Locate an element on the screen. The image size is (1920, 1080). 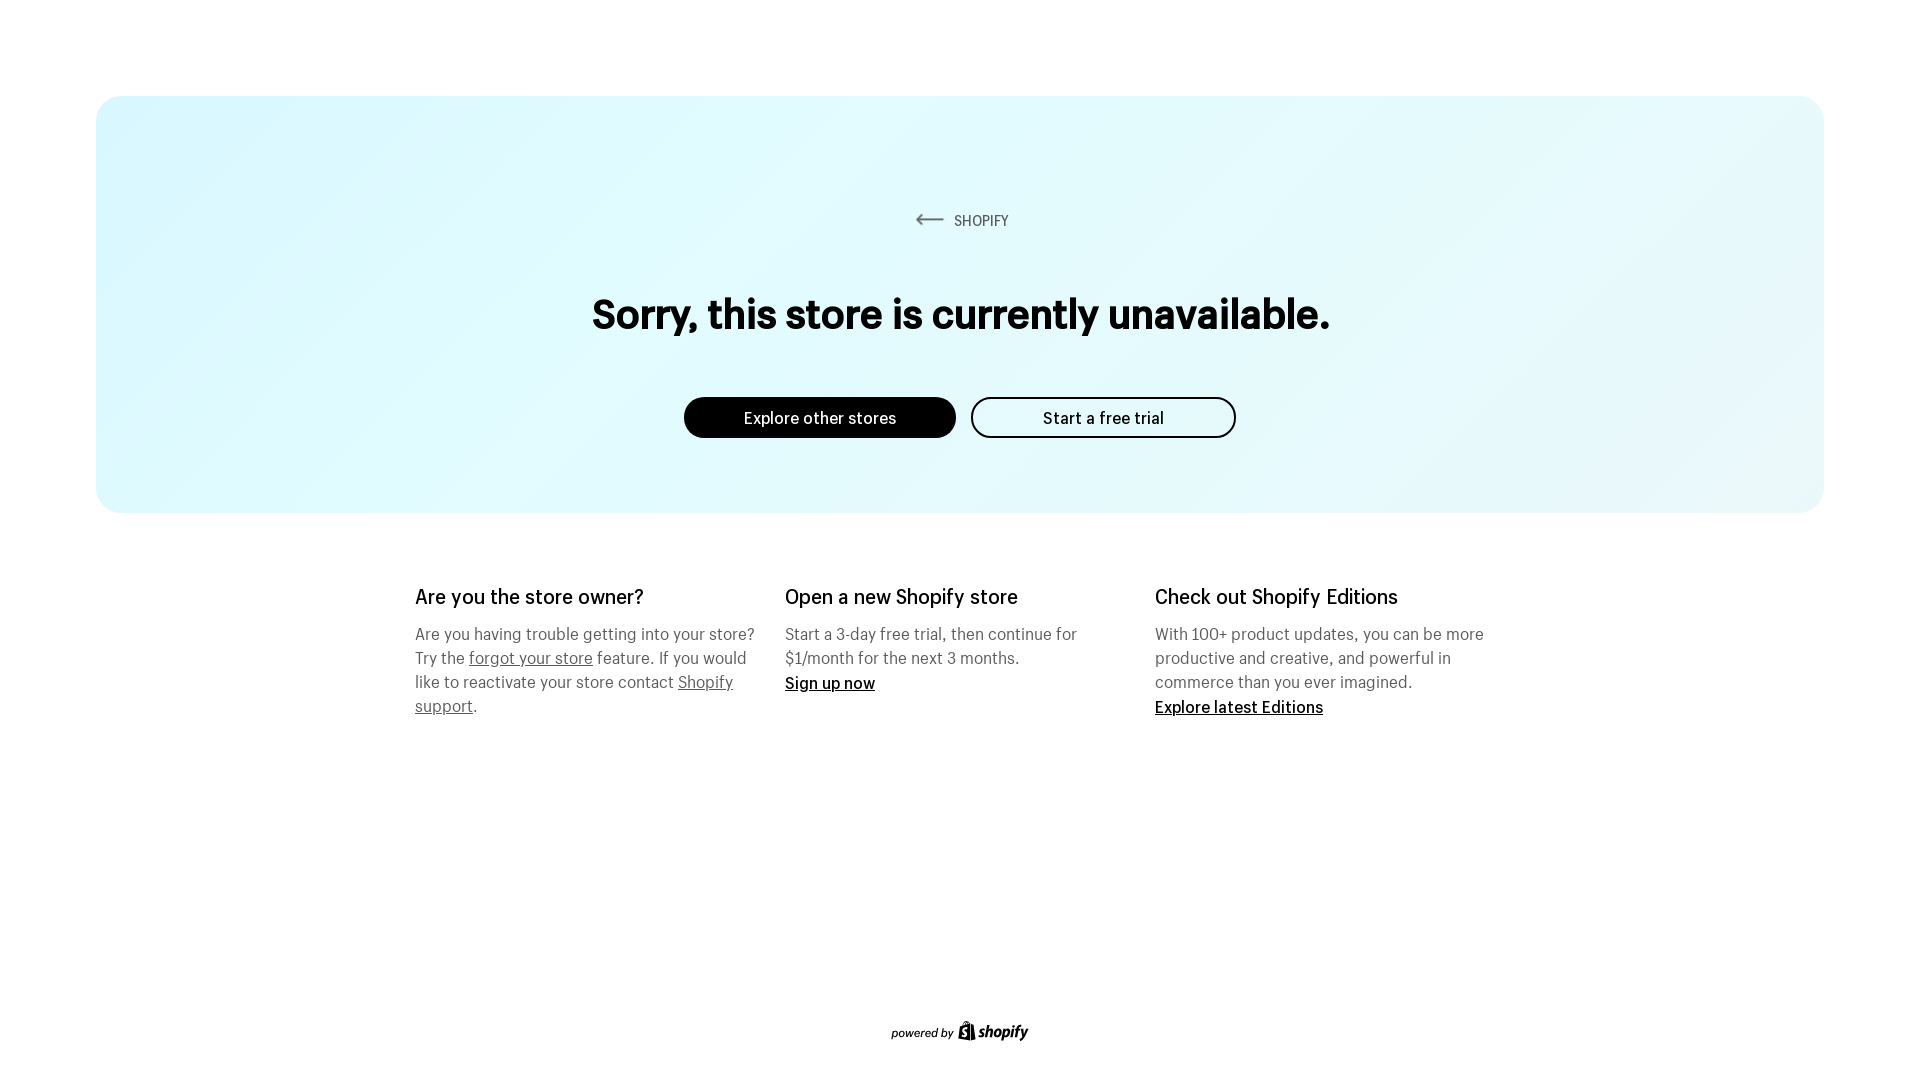
Shopify support is located at coordinates (574, 691).